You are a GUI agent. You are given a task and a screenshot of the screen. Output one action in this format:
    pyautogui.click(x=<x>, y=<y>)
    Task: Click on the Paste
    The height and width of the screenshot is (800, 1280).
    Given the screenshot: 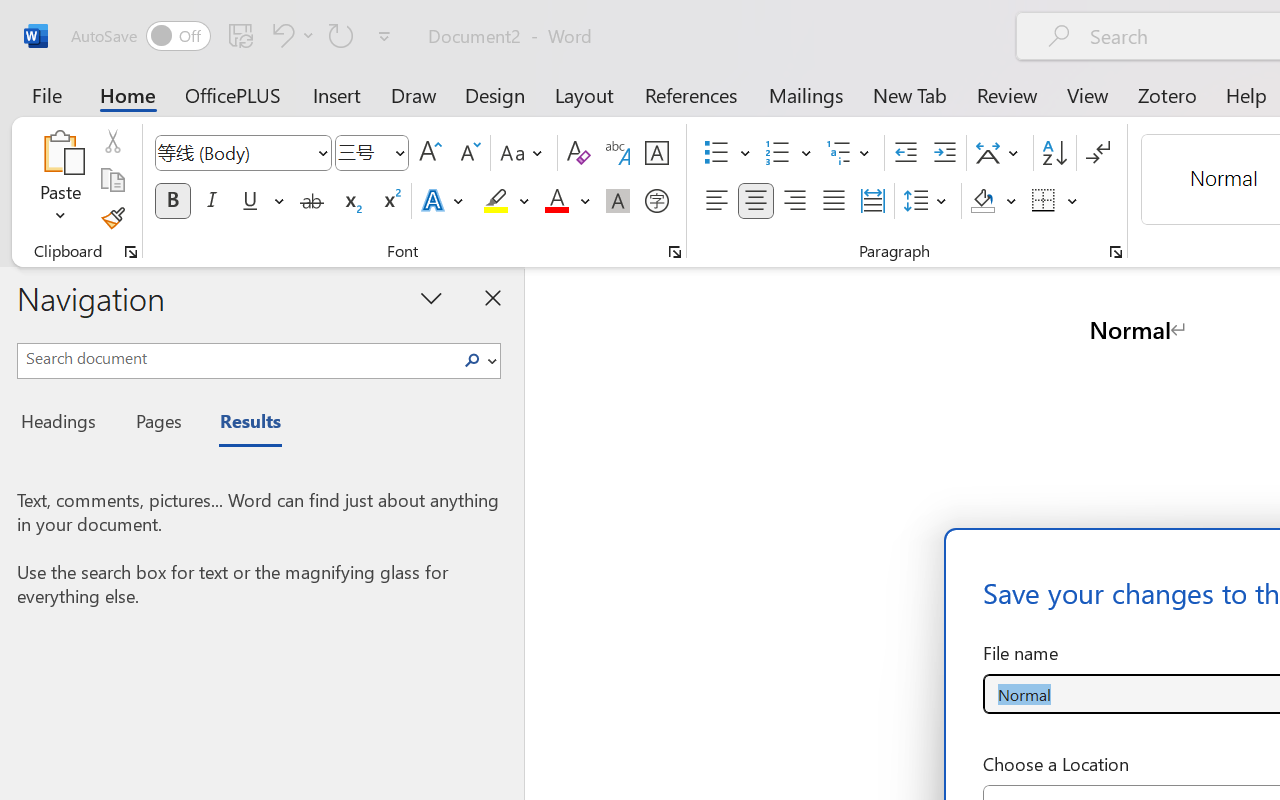 What is the action you would take?
    pyautogui.click(x=60, y=180)
    